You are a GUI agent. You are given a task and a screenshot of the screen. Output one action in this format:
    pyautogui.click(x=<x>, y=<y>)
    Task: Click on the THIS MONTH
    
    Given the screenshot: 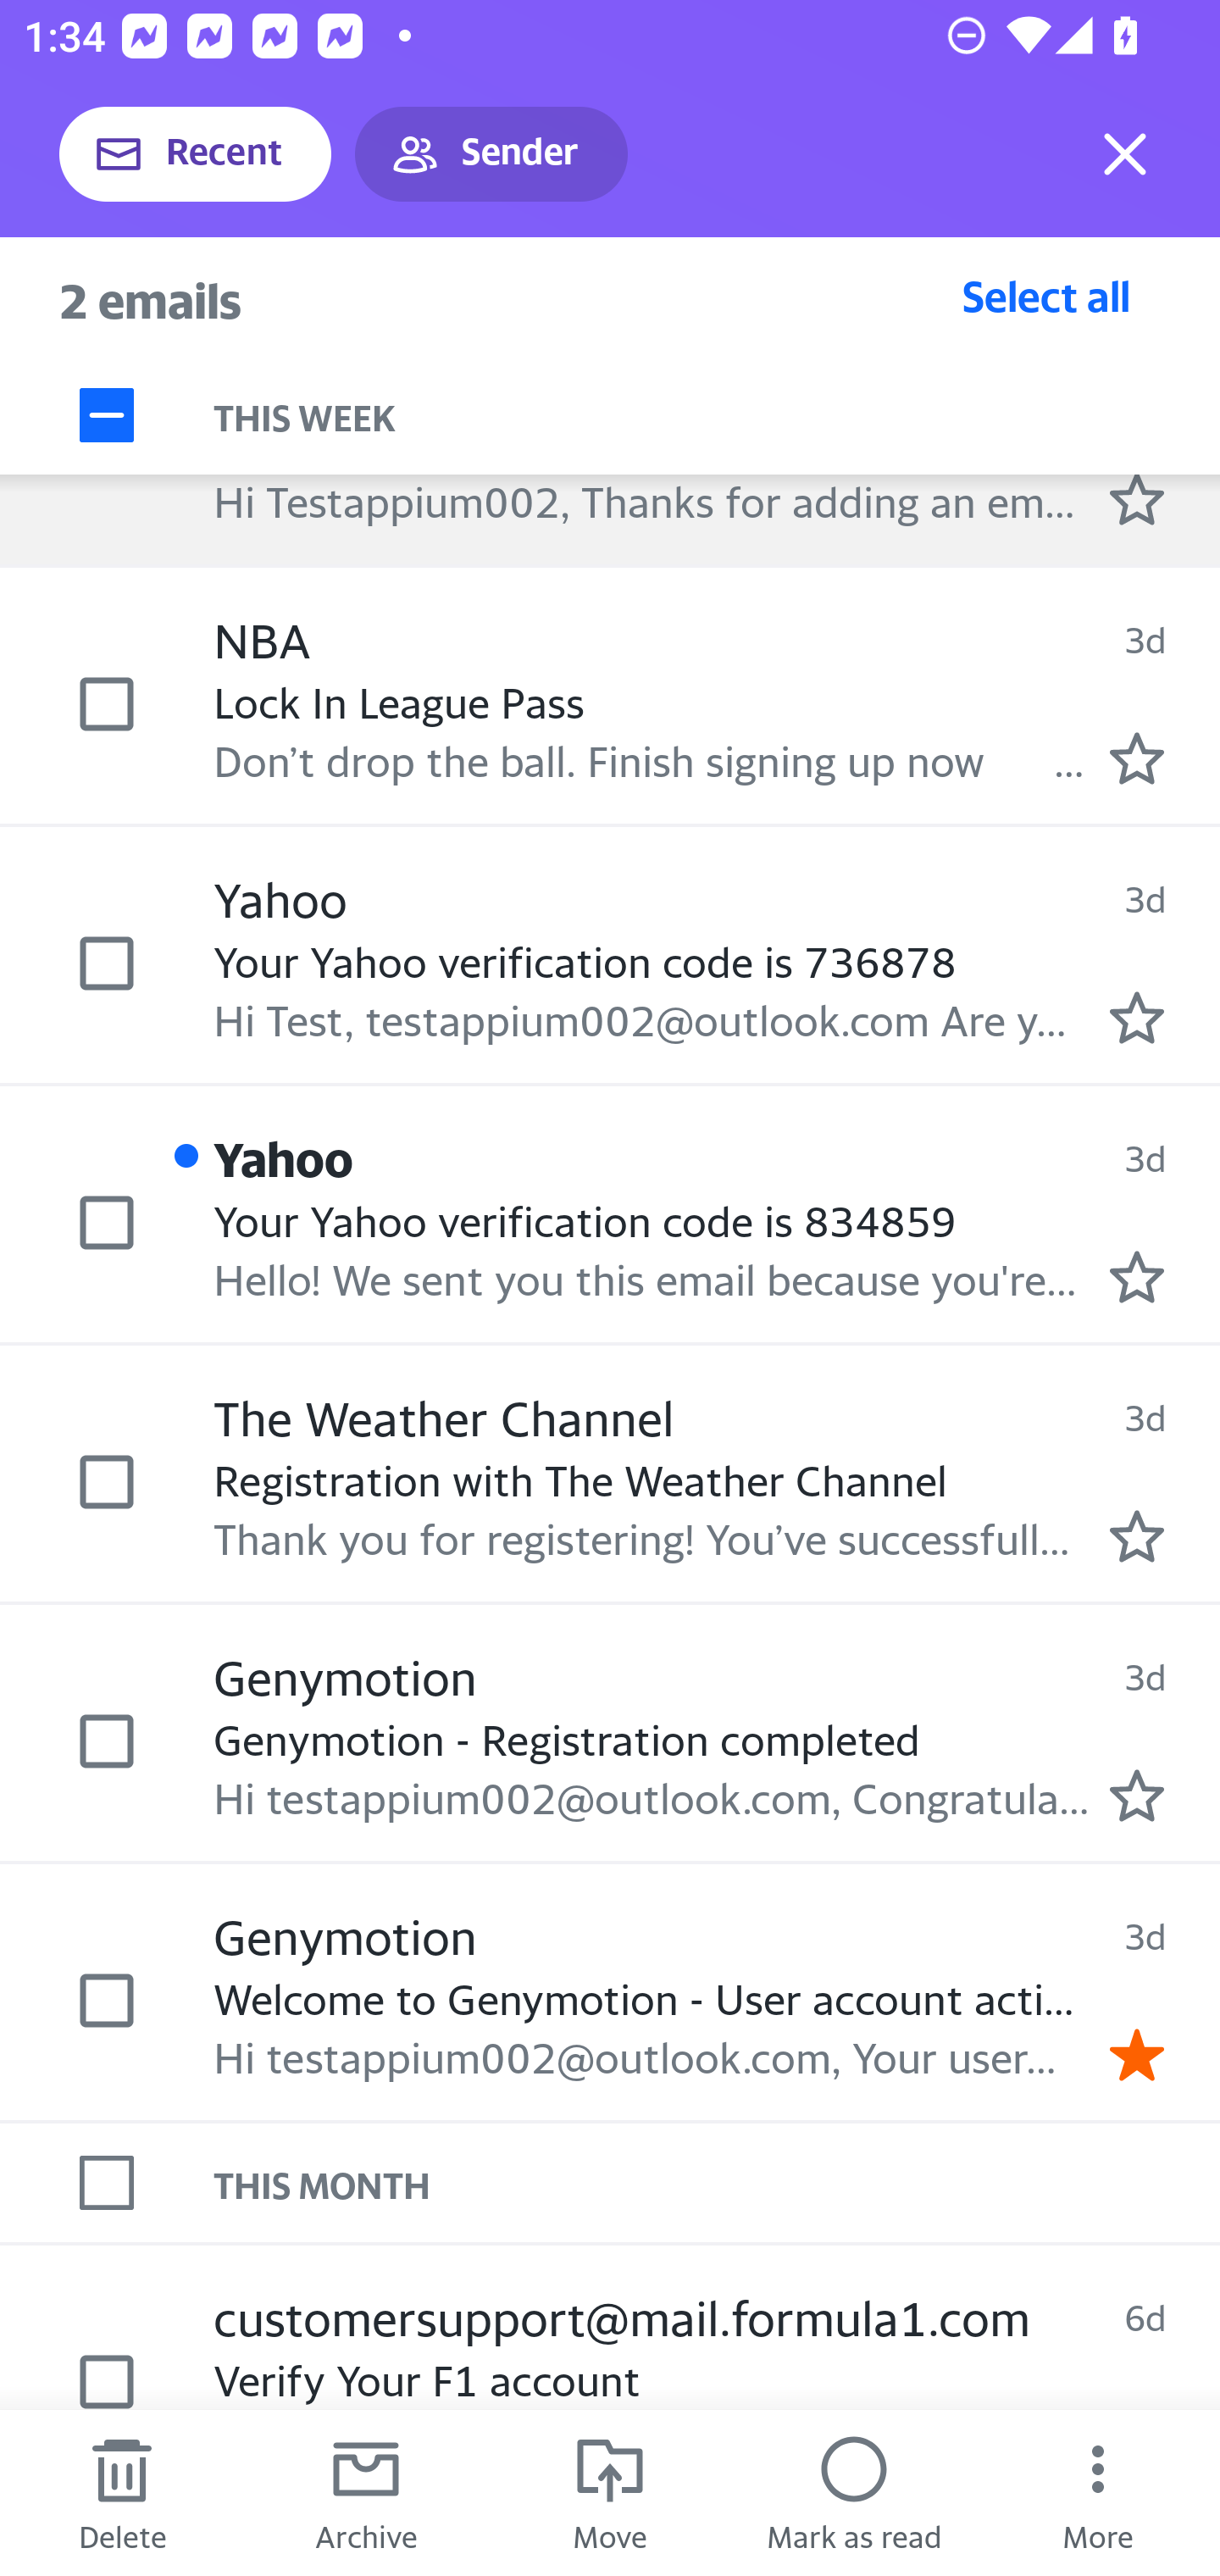 What is the action you would take?
    pyautogui.click(x=717, y=2183)
    